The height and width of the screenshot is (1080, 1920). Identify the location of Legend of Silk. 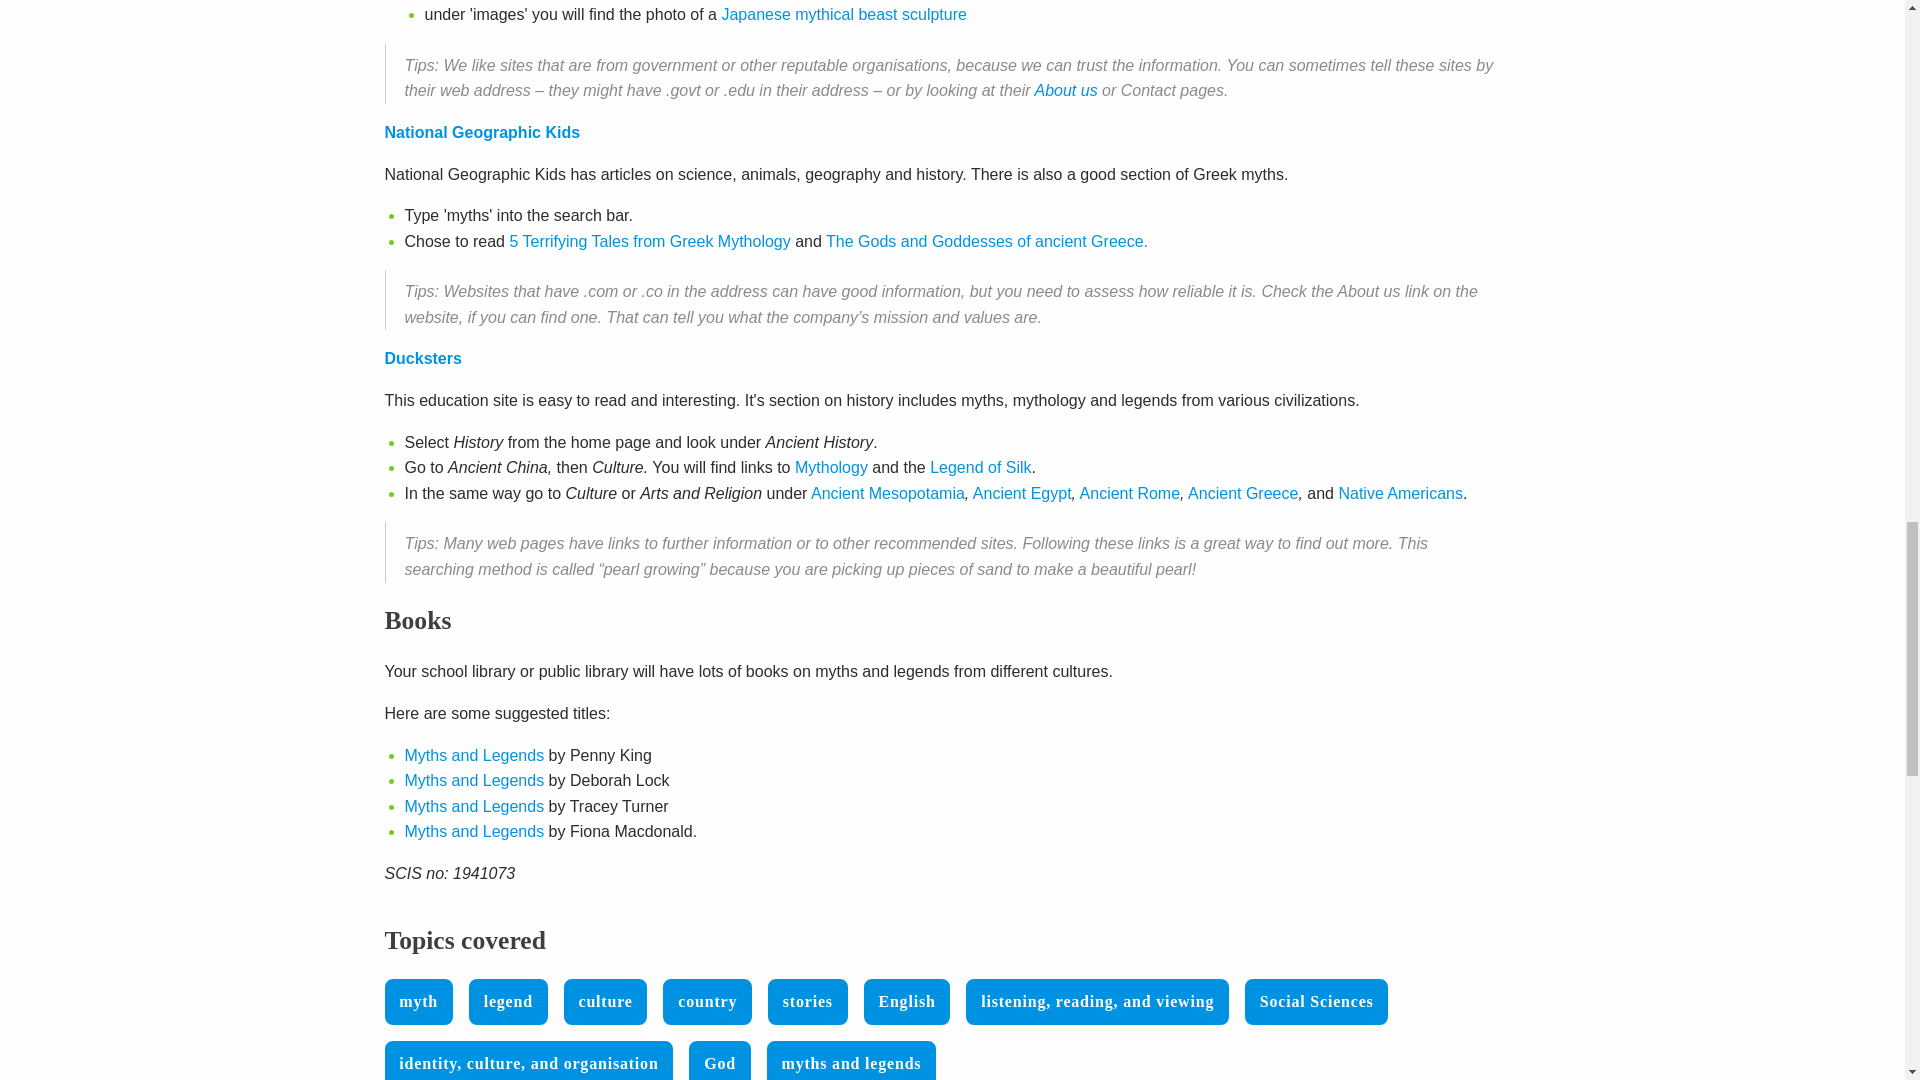
(980, 468).